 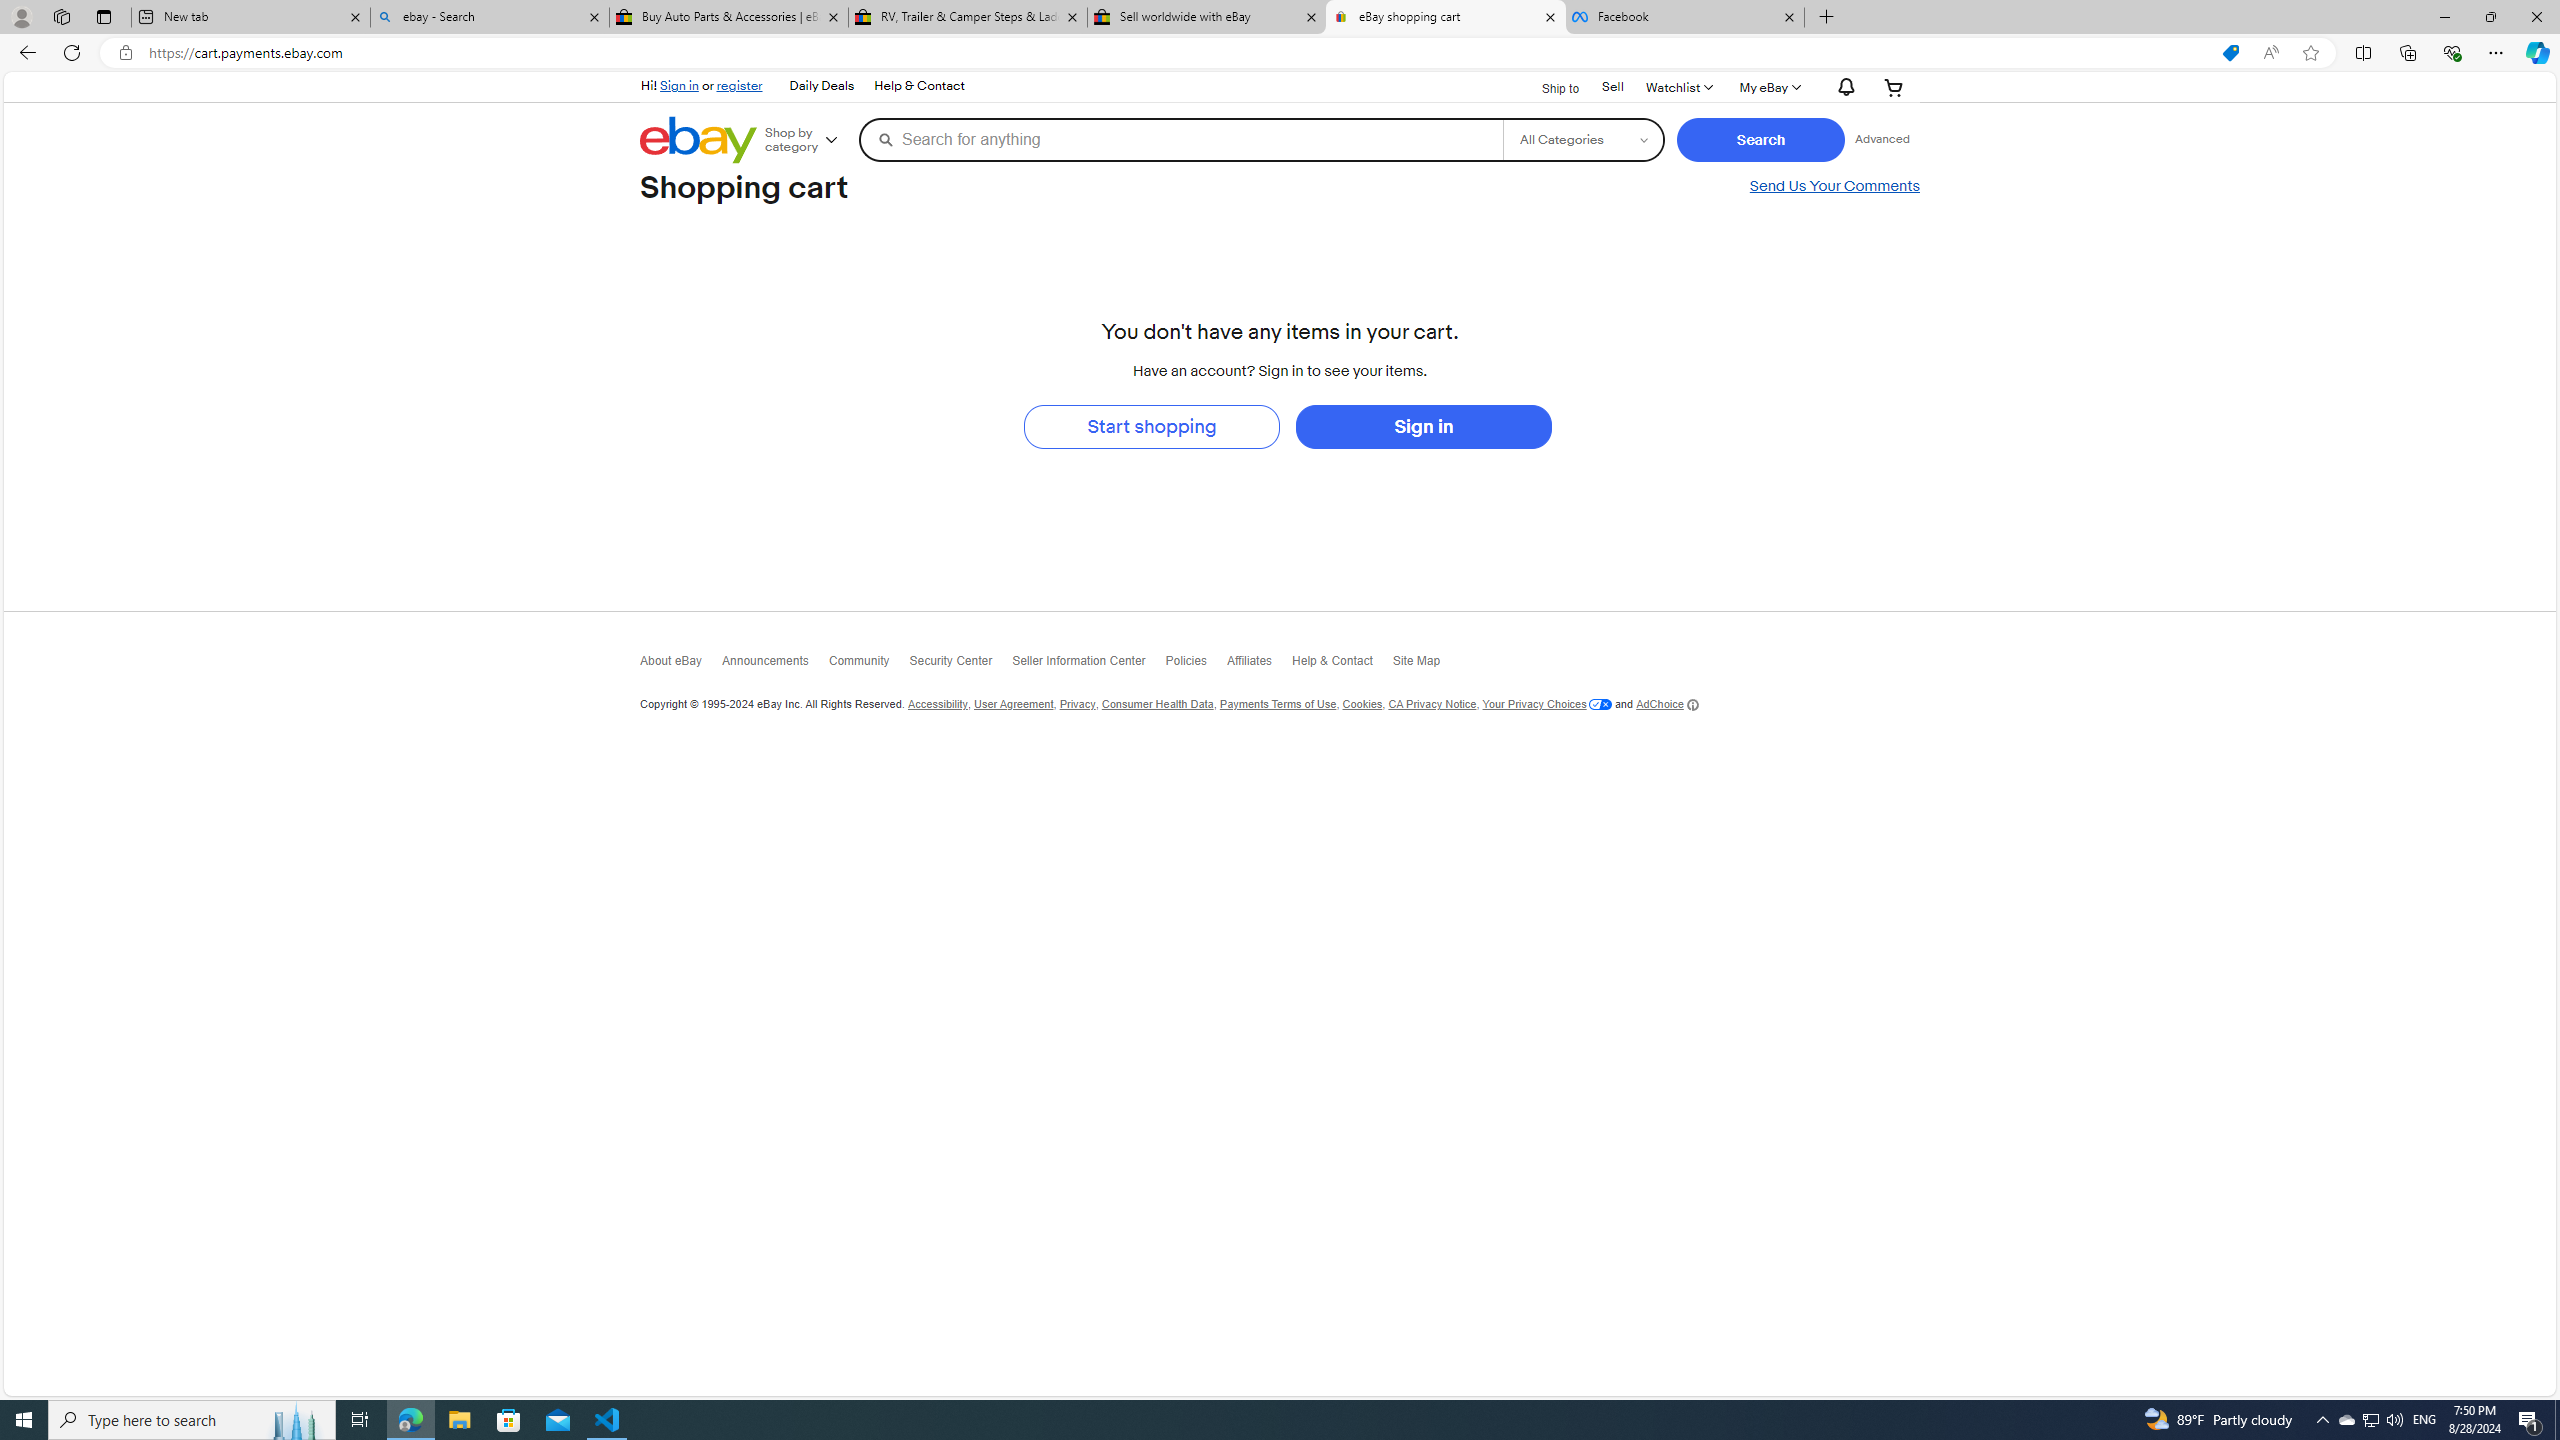 What do you see at coordinates (1612, 88) in the screenshot?
I see `Sell` at bounding box center [1612, 88].